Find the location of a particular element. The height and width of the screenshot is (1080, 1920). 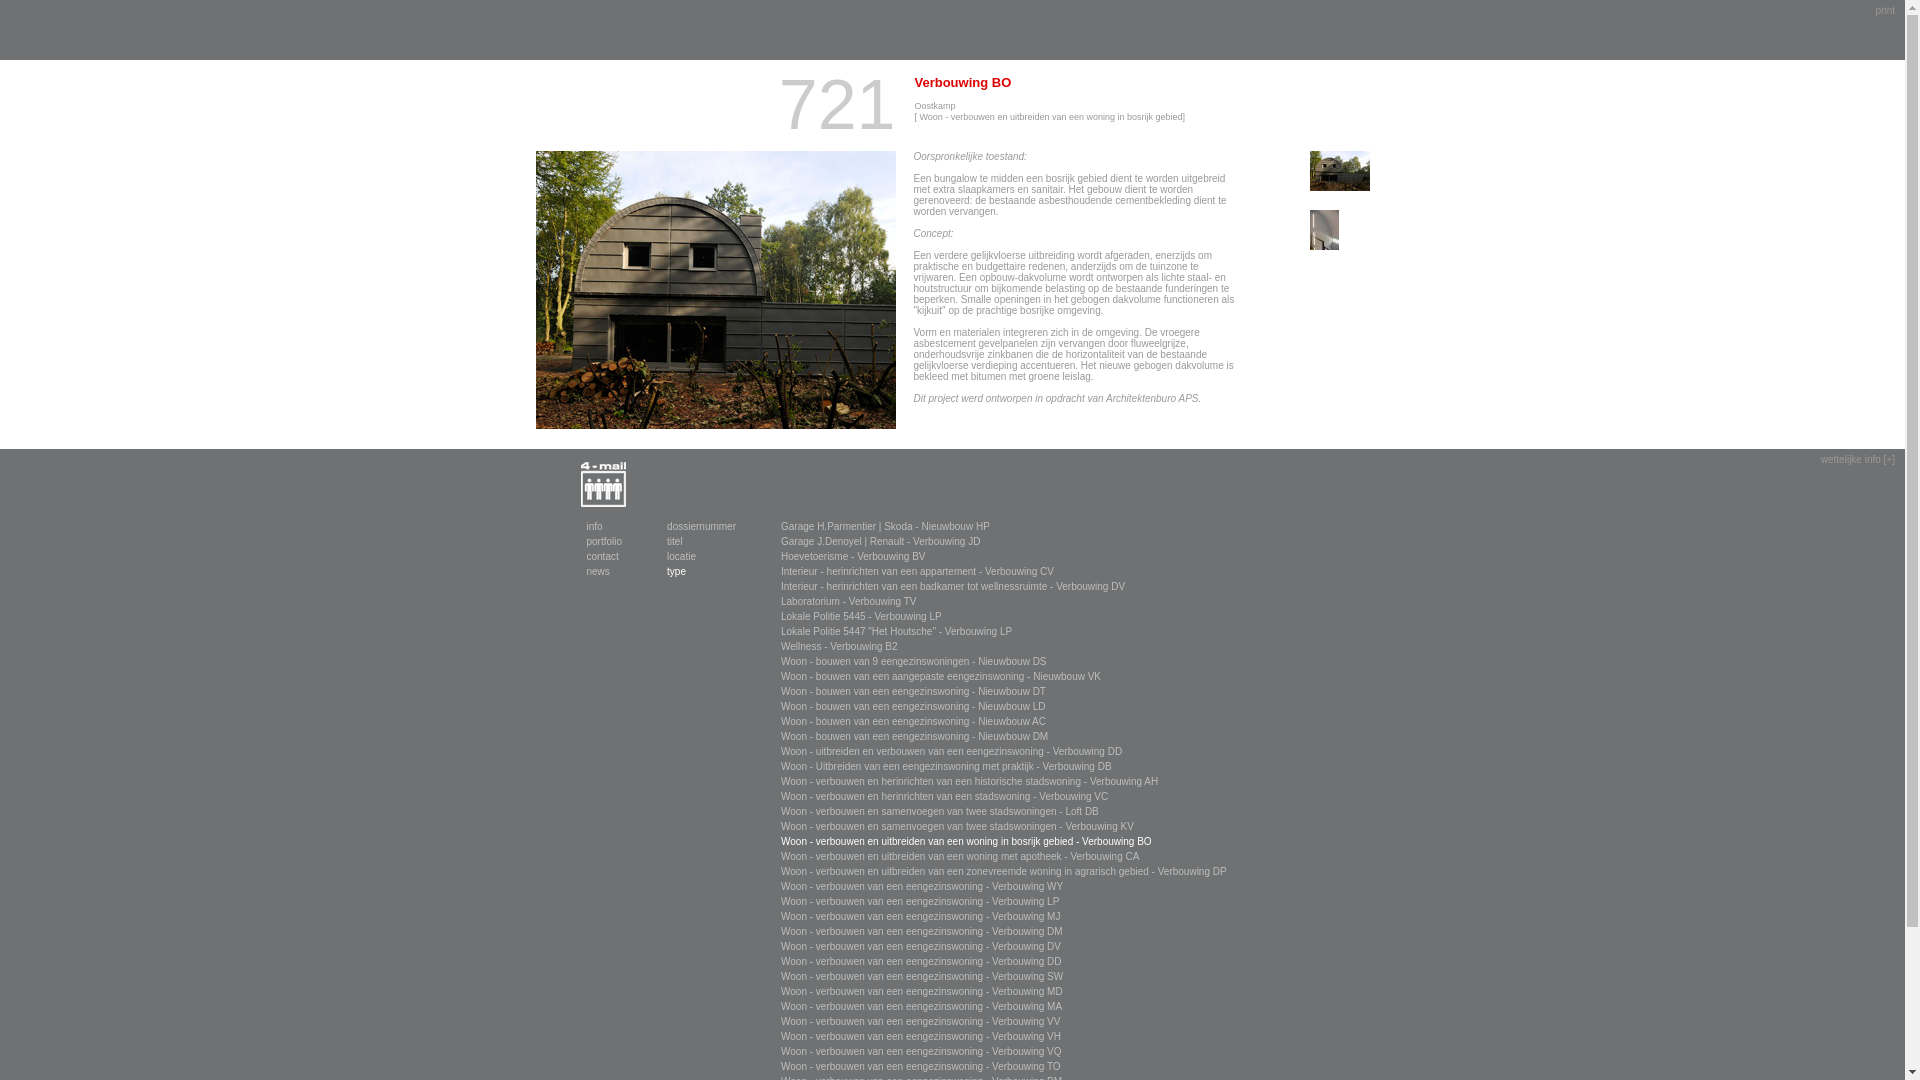

Woon - verbouwen van een eengezinswoning - Verbouwing MD is located at coordinates (922, 992).